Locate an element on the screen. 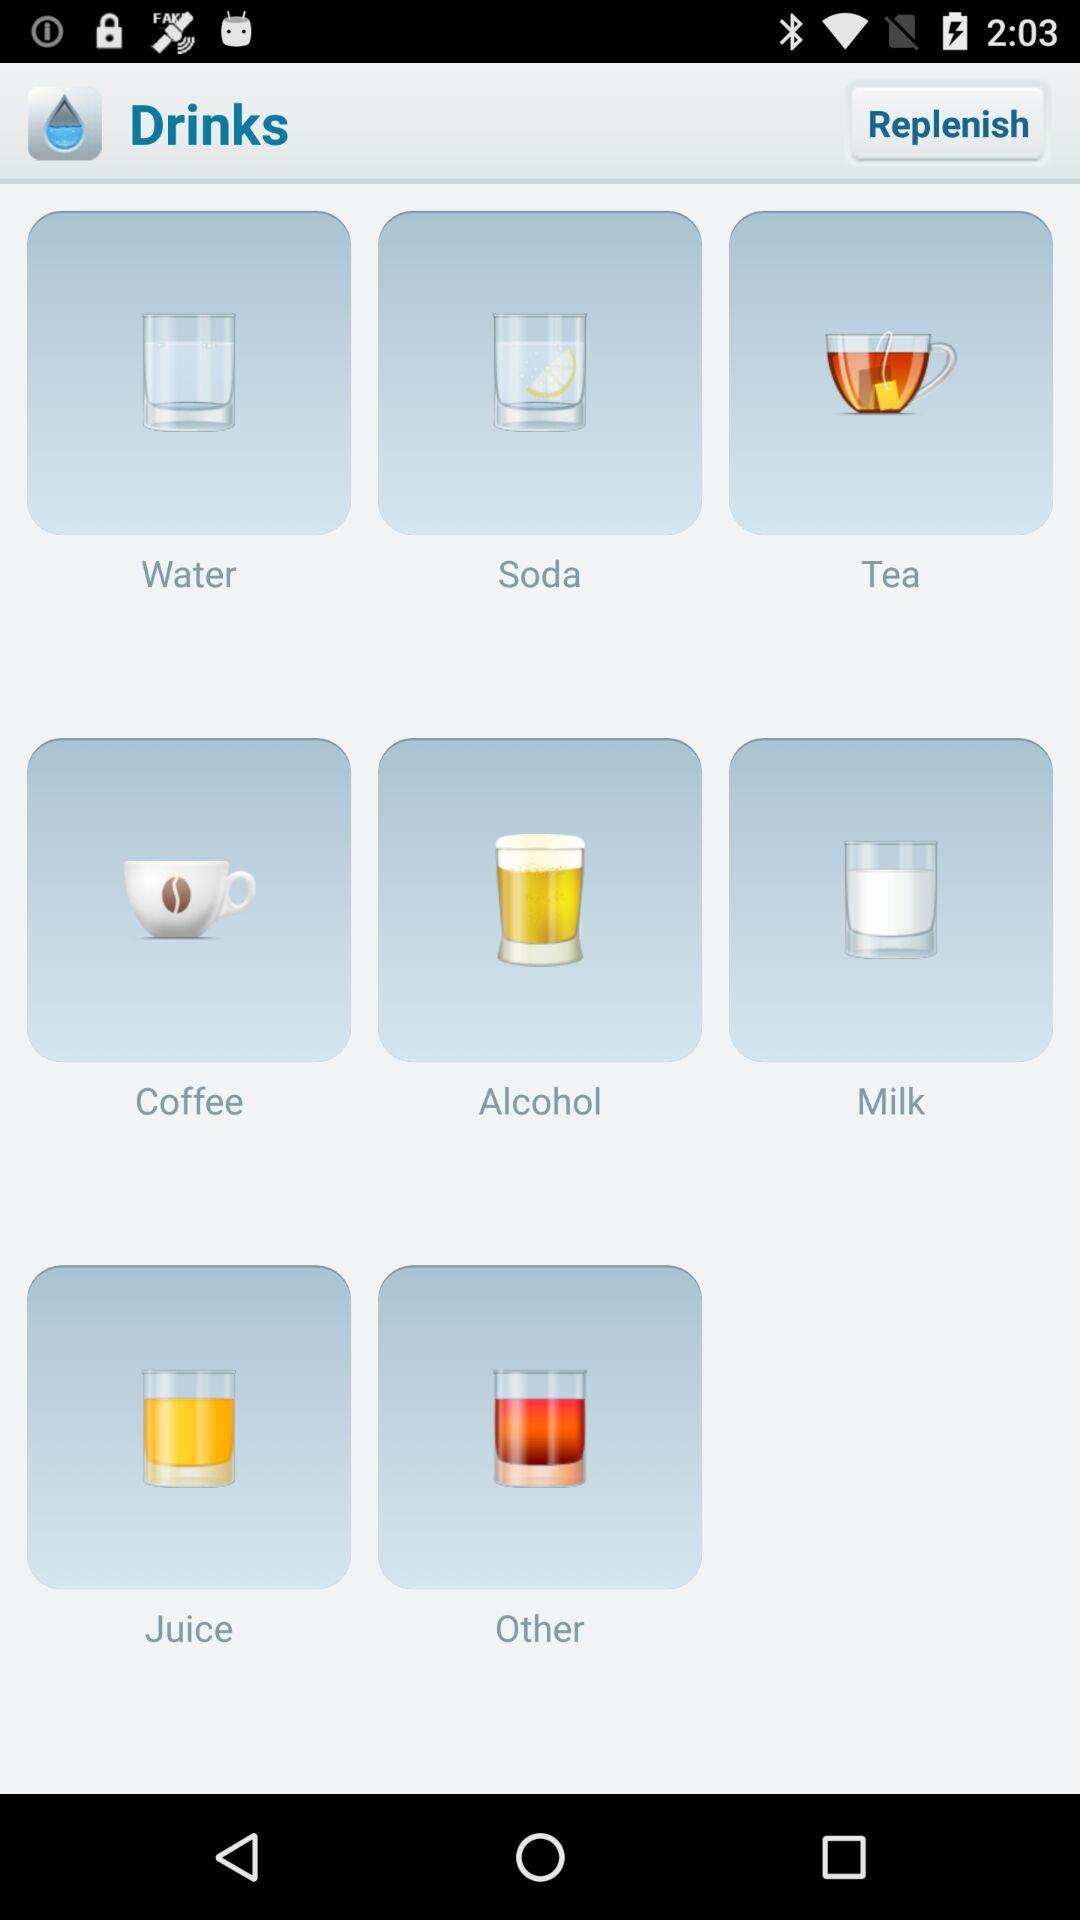  click the item to the right of the drinks app is located at coordinates (948, 122).